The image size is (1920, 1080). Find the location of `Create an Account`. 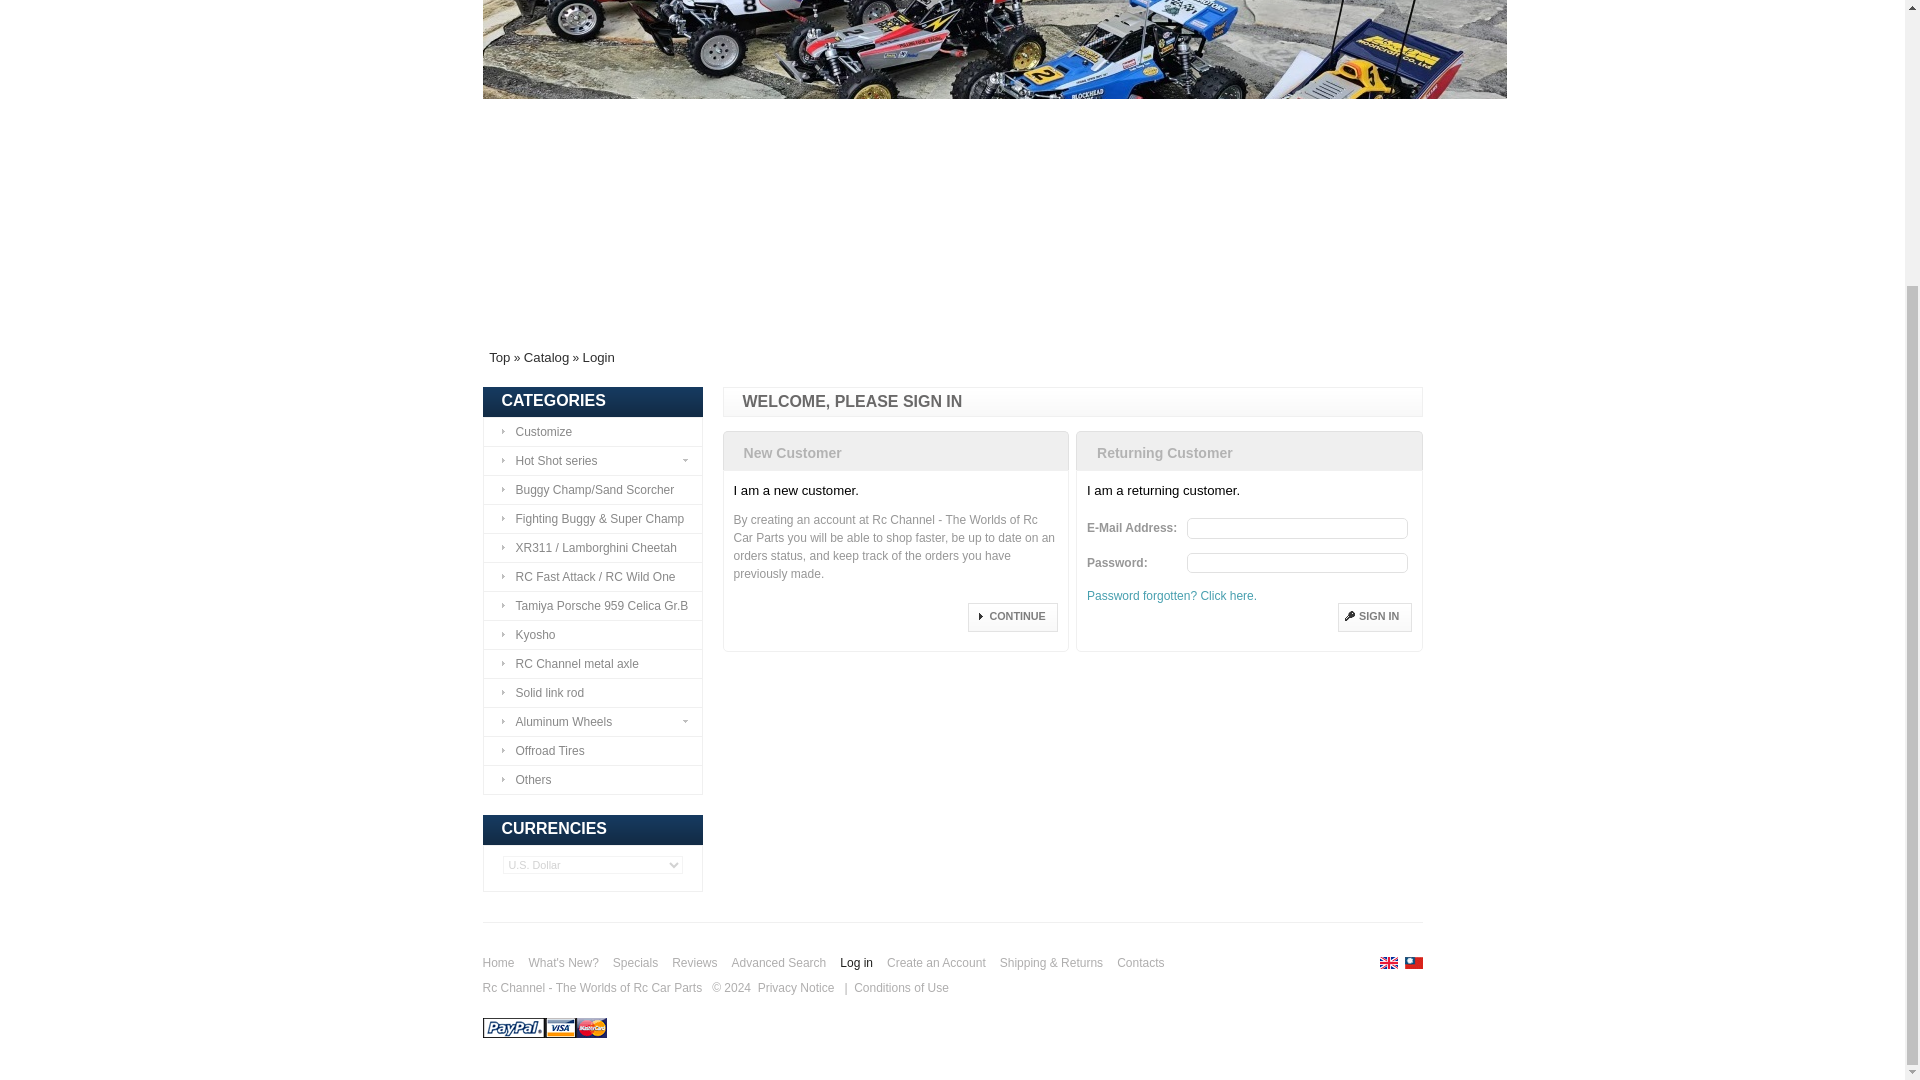

Create an Account is located at coordinates (936, 965).